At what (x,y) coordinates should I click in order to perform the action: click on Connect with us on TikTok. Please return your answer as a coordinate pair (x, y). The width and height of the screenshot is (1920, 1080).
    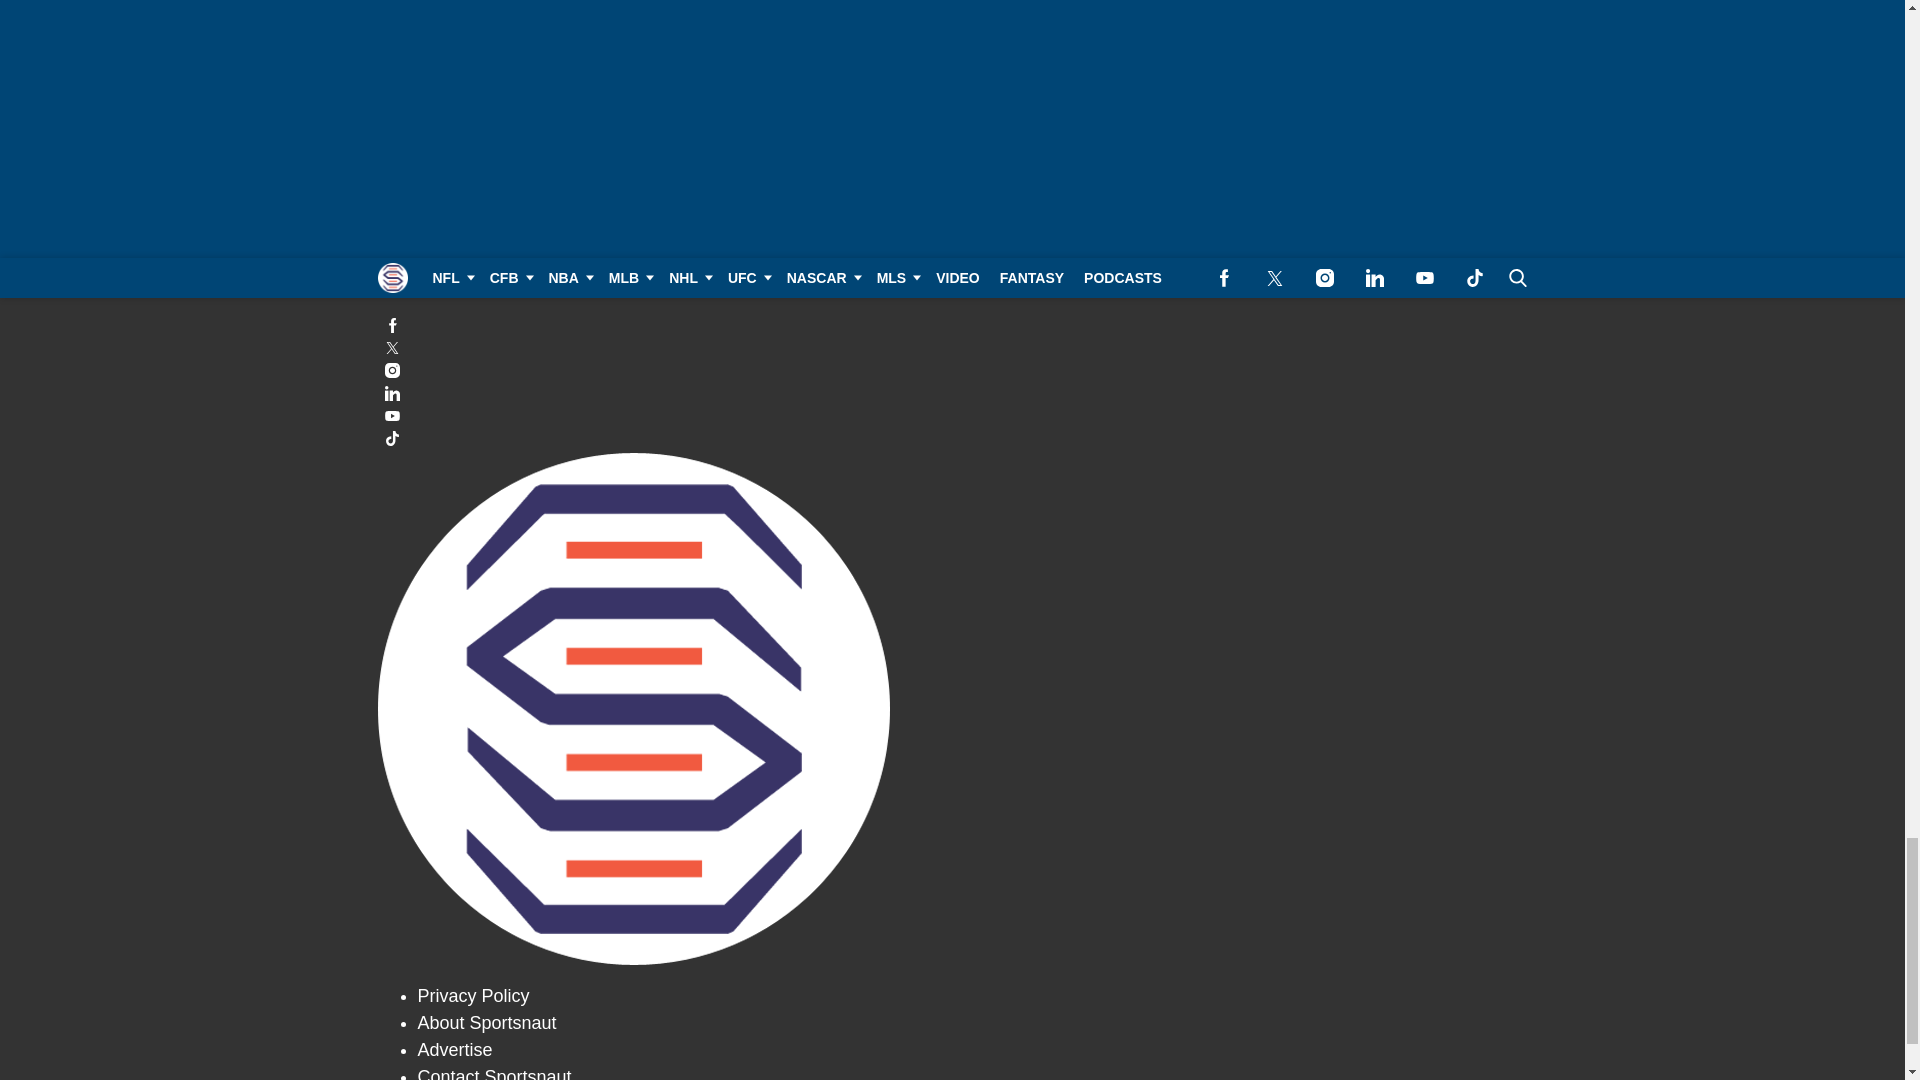
    Looking at the image, I should click on (953, 438).